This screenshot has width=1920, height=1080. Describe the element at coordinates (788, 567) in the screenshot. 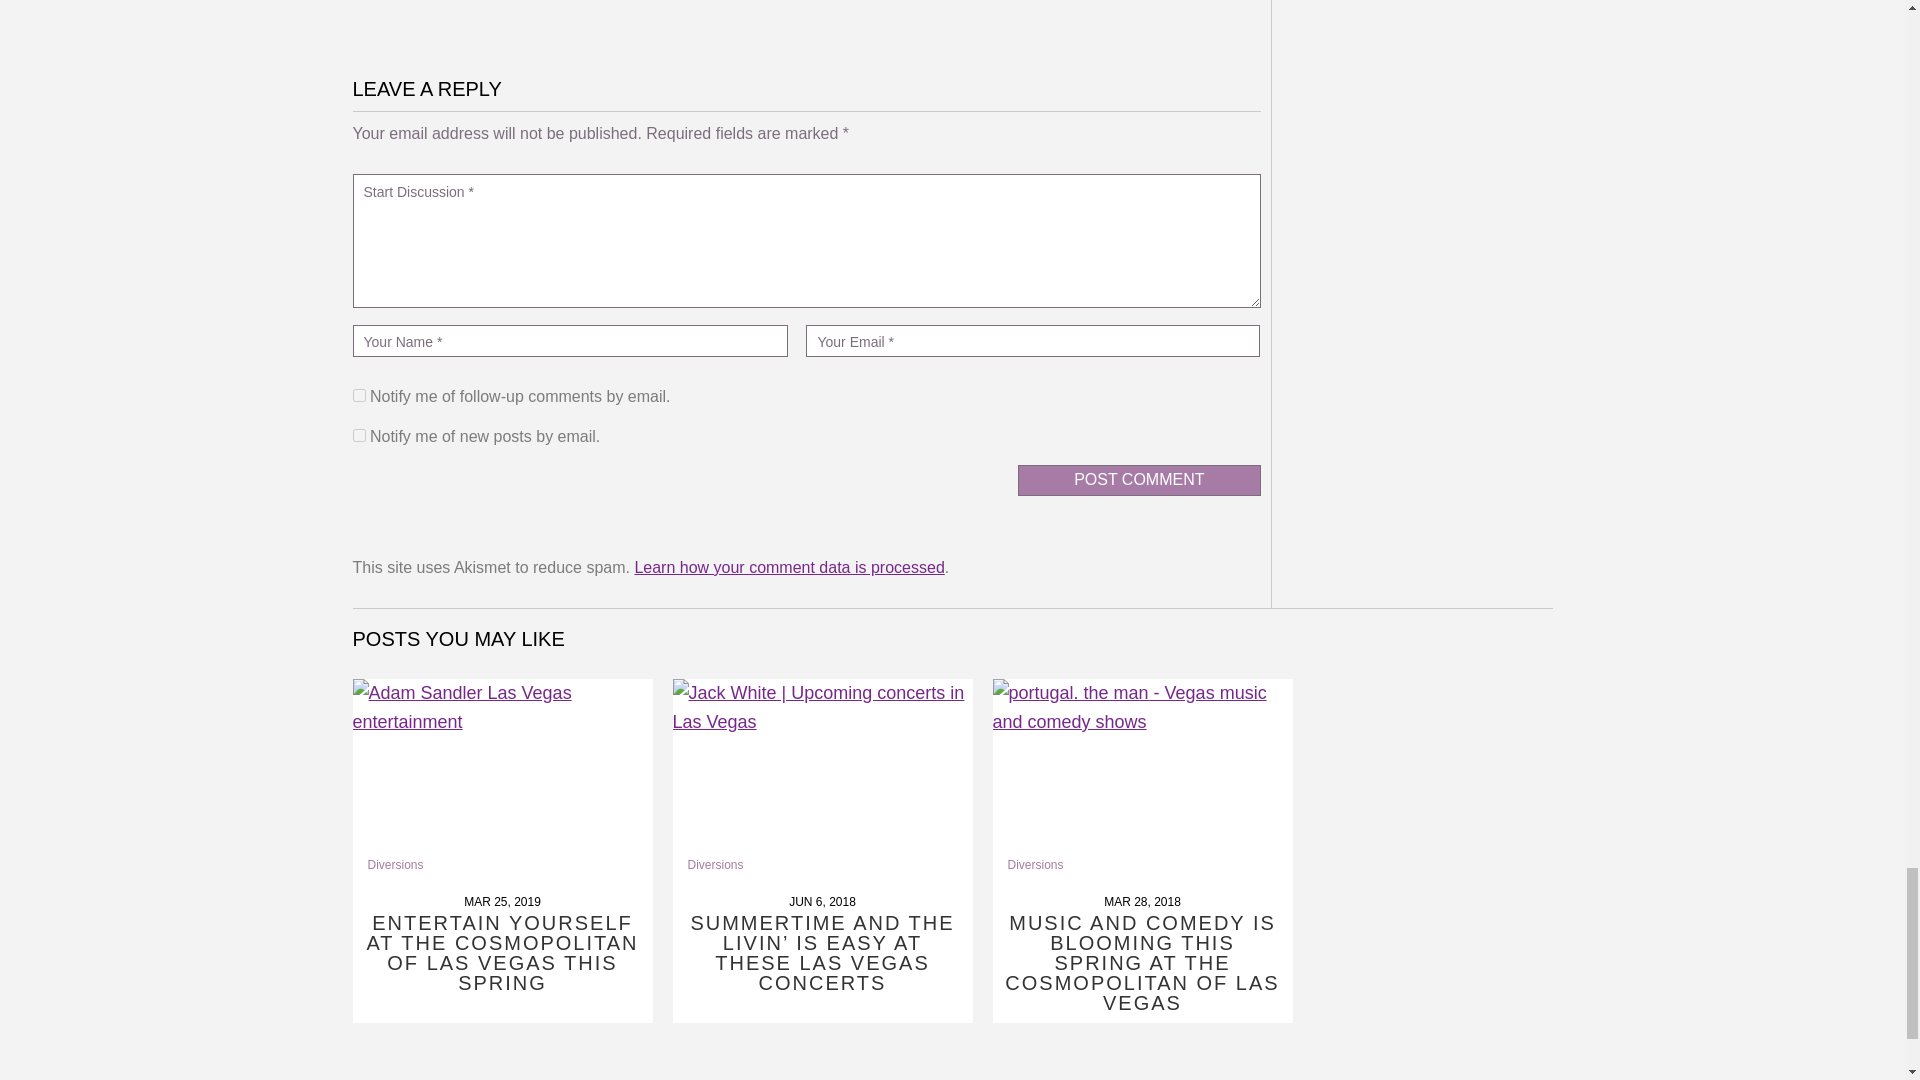

I see `Learn how your comment data is processed` at that location.